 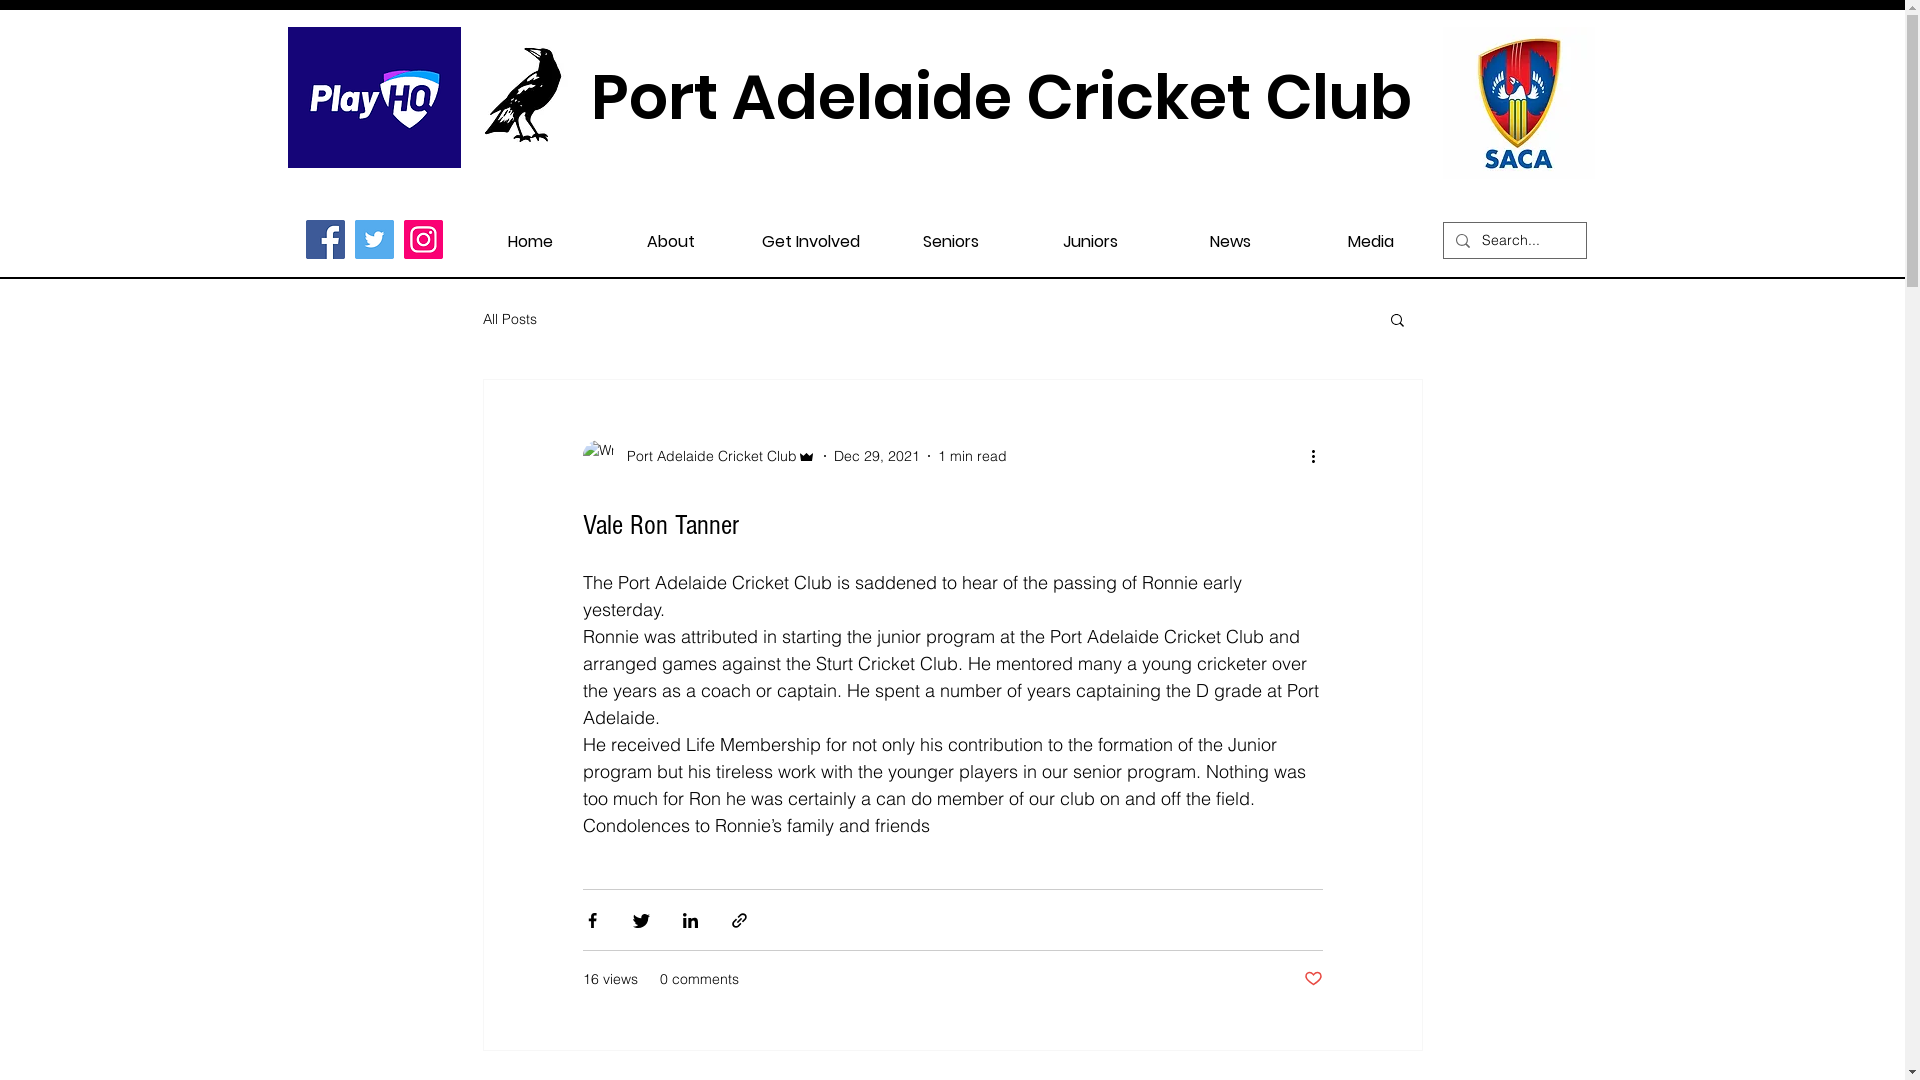 What do you see at coordinates (509, 319) in the screenshot?
I see `All Posts` at bounding box center [509, 319].